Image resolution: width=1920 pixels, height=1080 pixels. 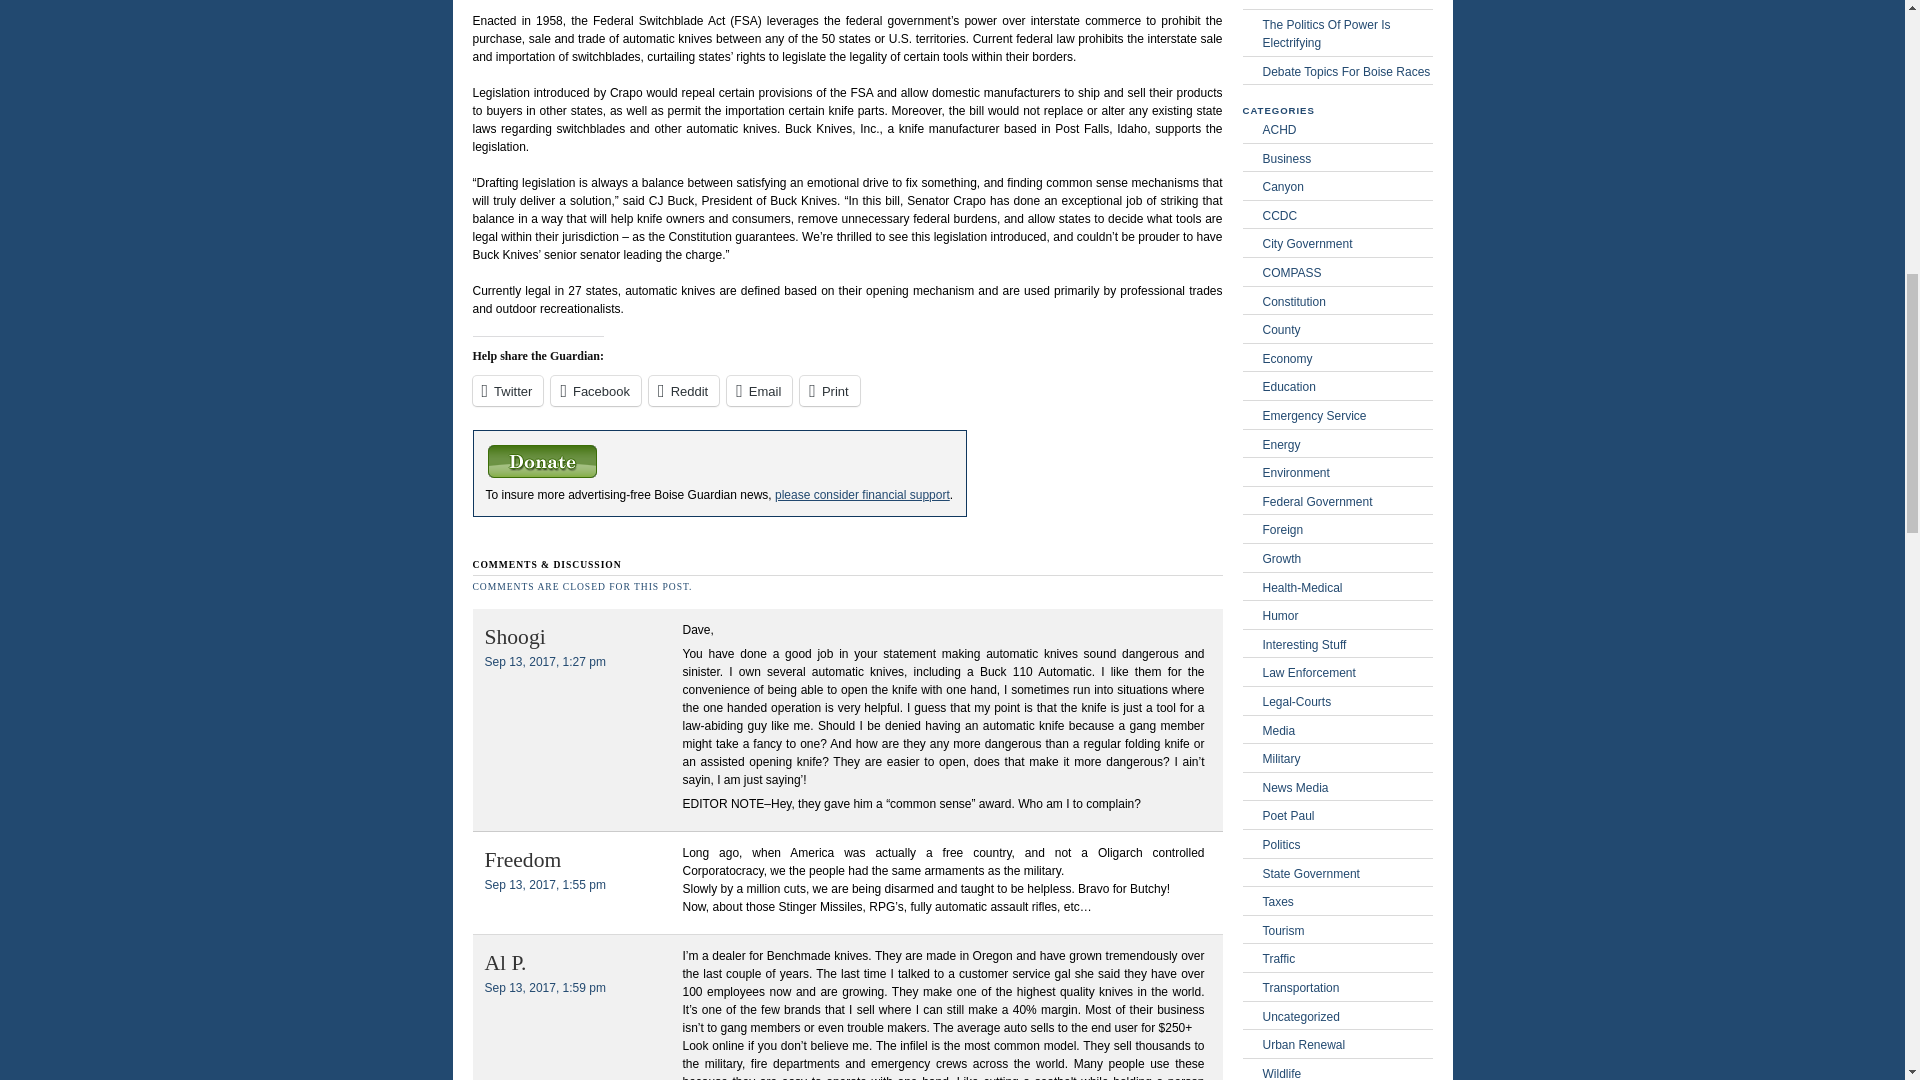 What do you see at coordinates (544, 661) in the screenshot?
I see `Sep 13, 2017, 1:27 pm` at bounding box center [544, 661].